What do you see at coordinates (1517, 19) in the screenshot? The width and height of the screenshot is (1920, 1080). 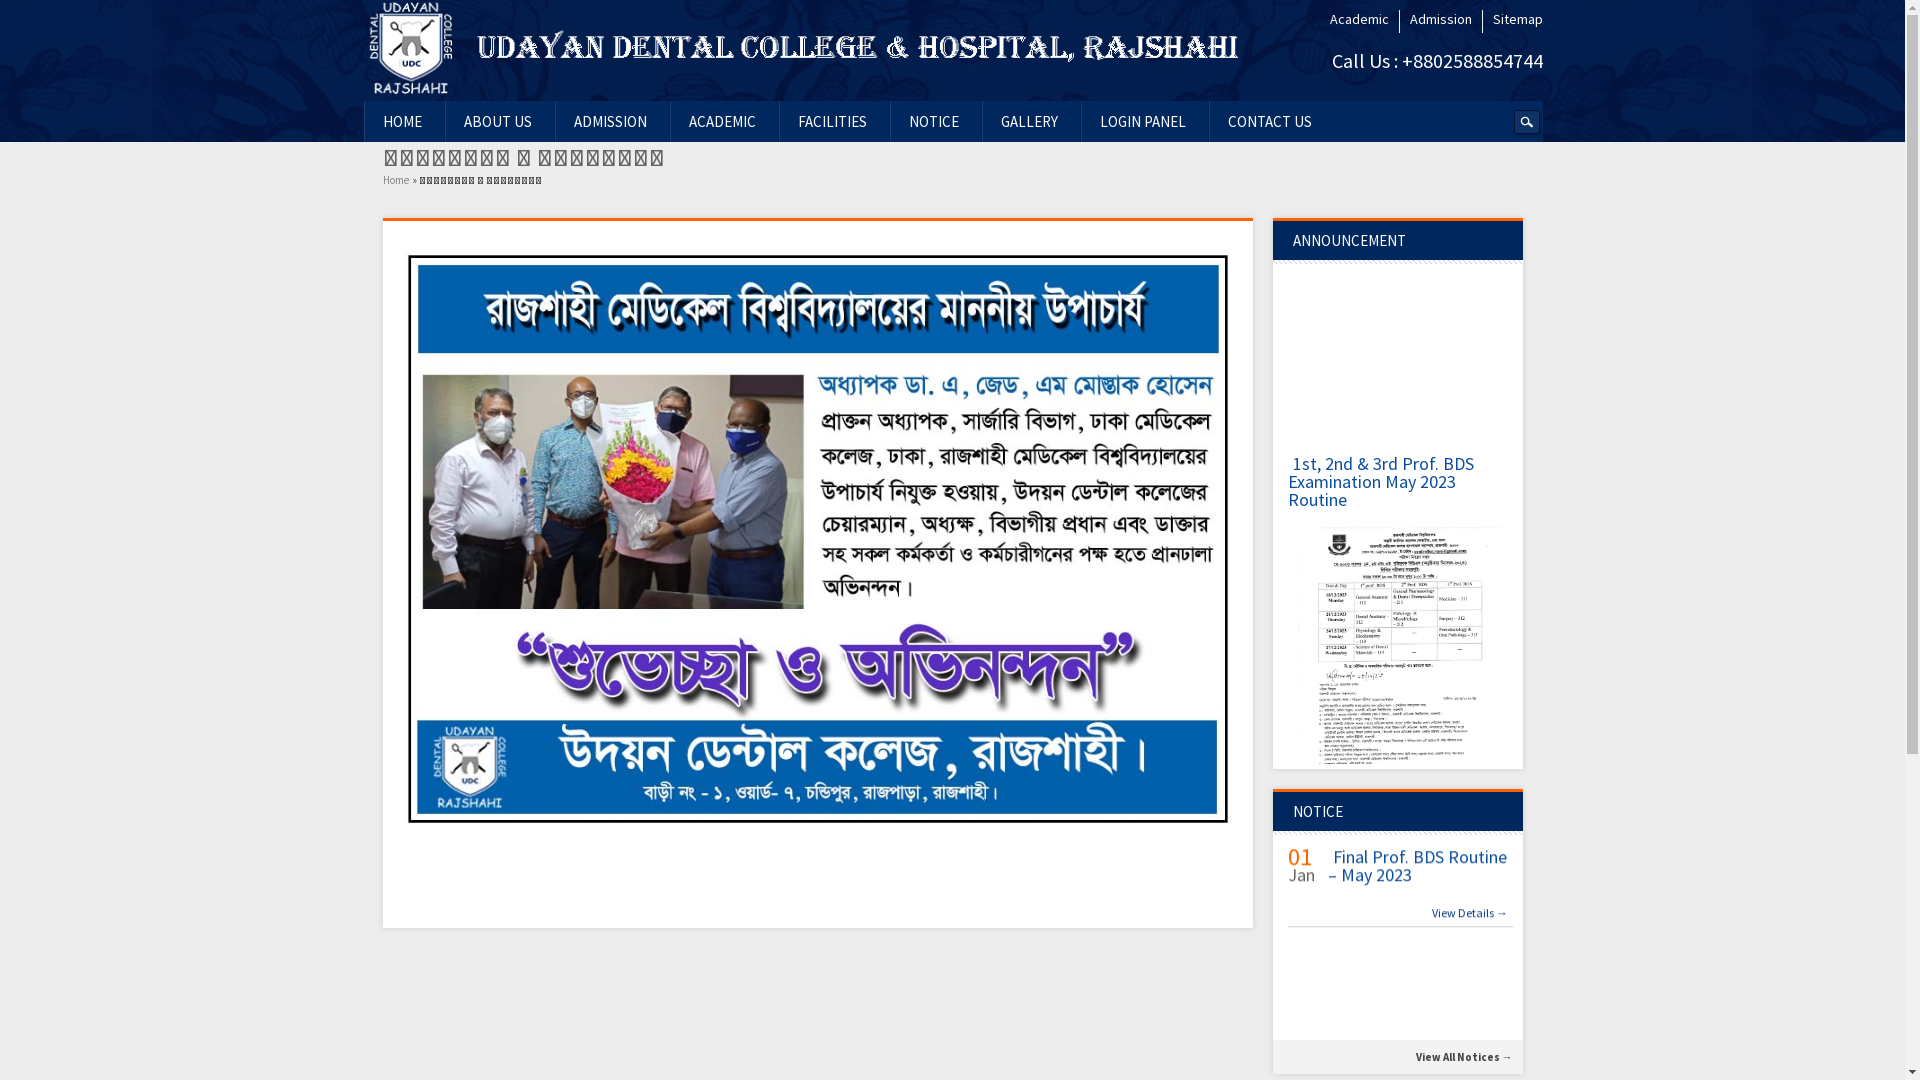 I see `Sitemap` at bounding box center [1517, 19].